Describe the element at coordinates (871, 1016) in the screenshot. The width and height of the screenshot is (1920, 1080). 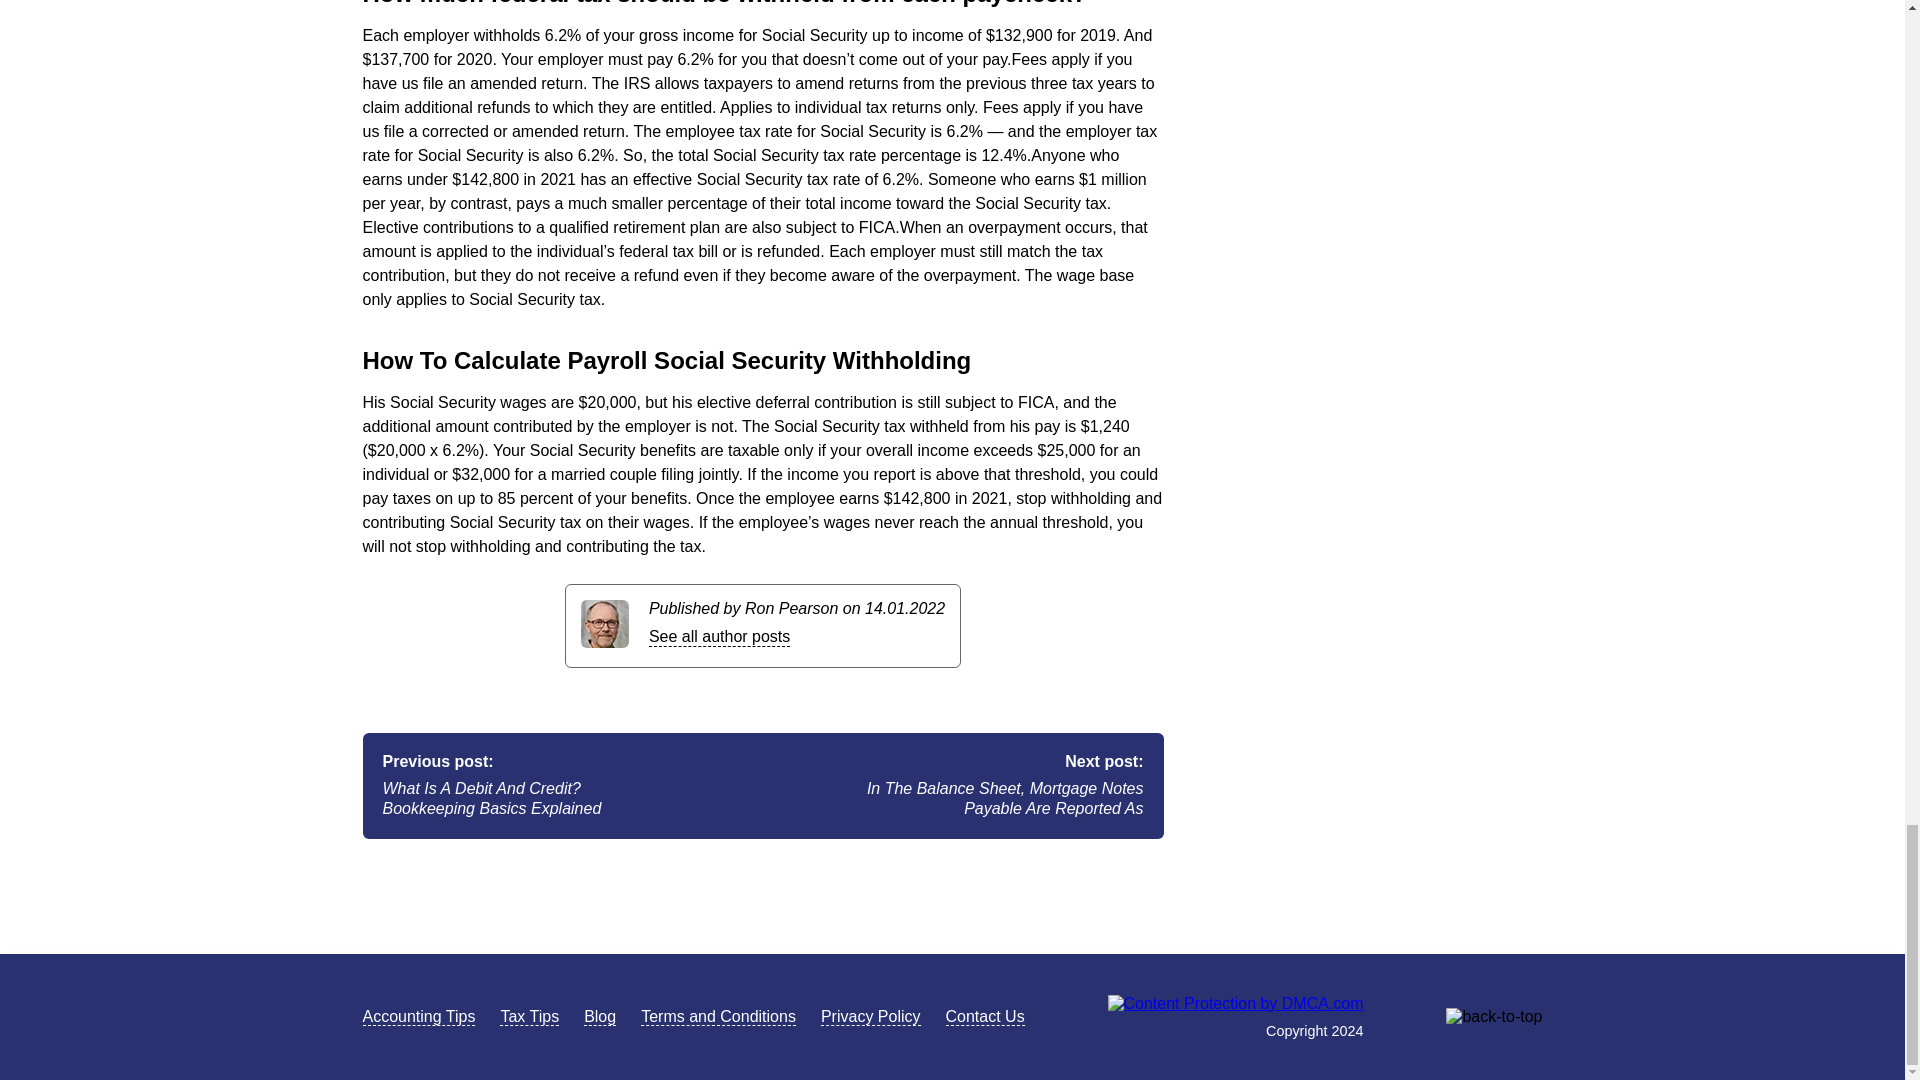
I see `Privacy Policy` at that location.